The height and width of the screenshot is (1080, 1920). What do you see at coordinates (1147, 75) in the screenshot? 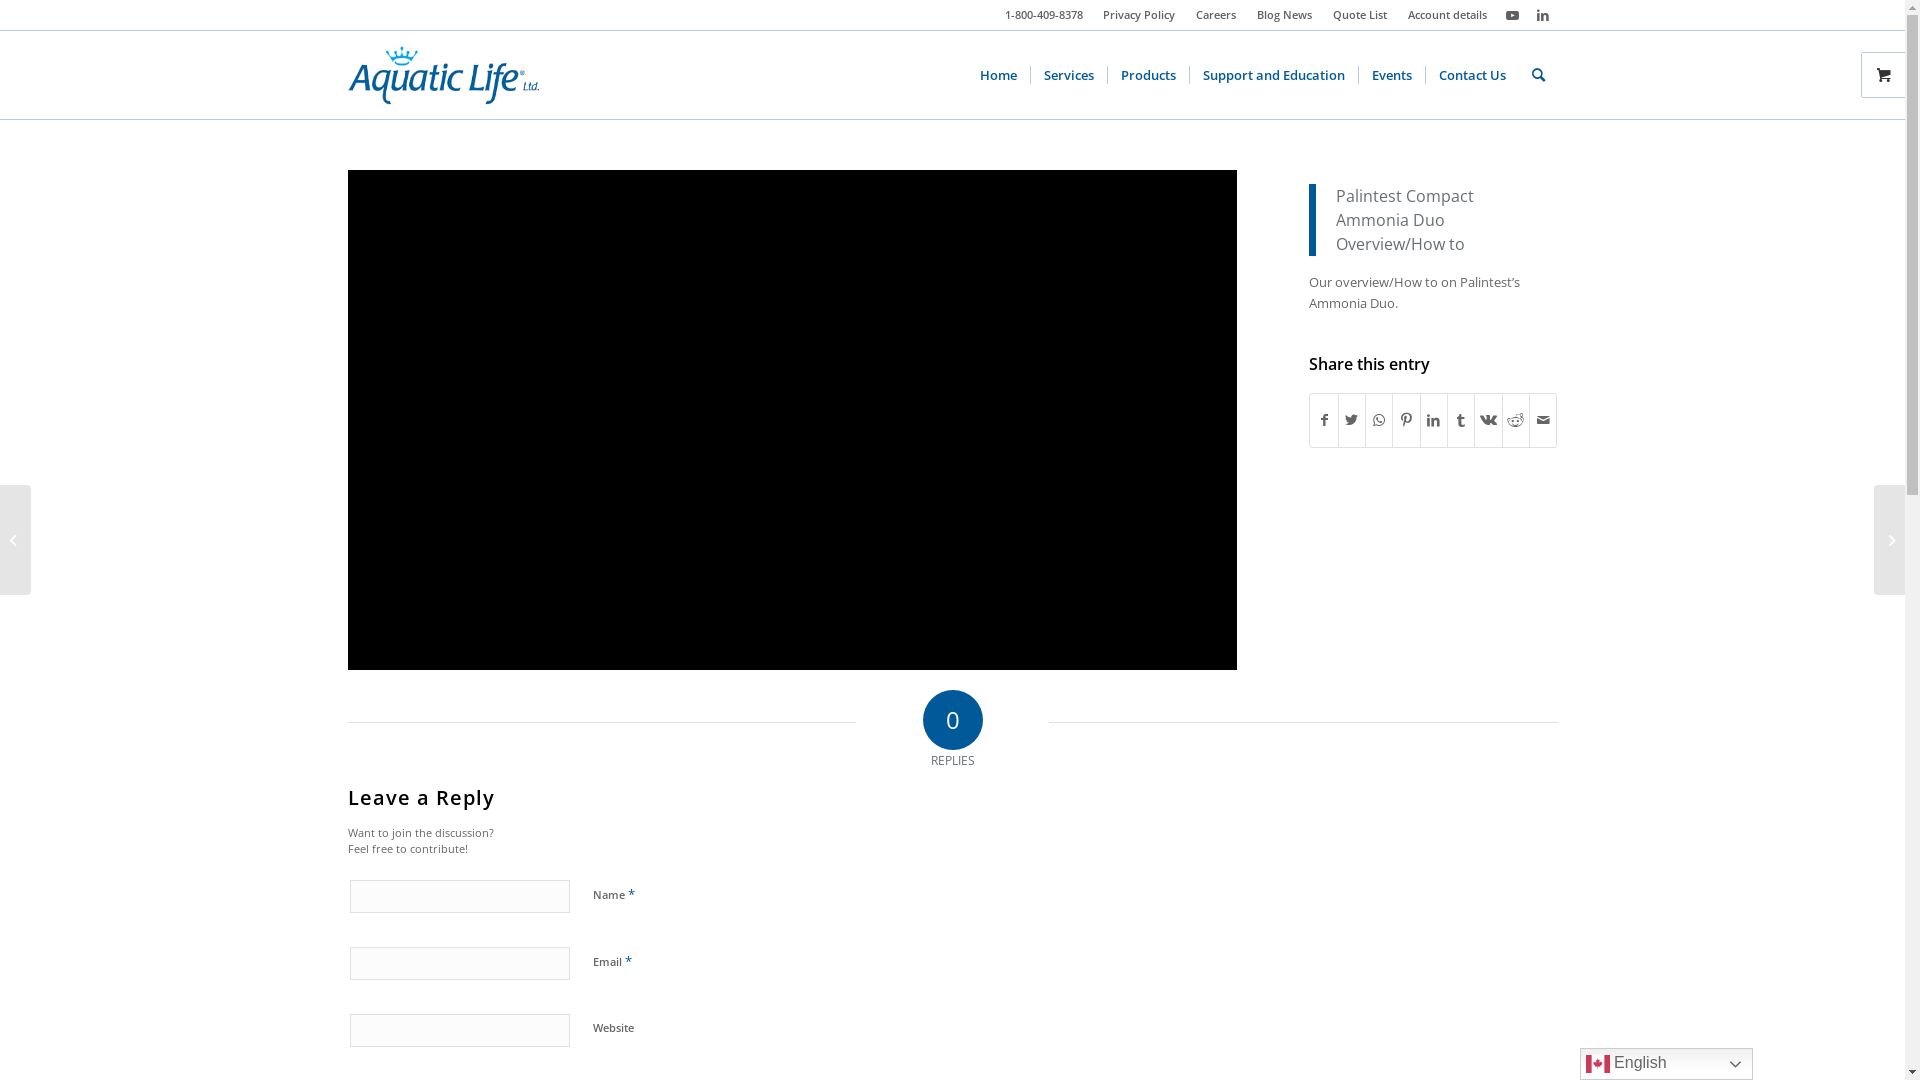
I see `Products` at bounding box center [1147, 75].